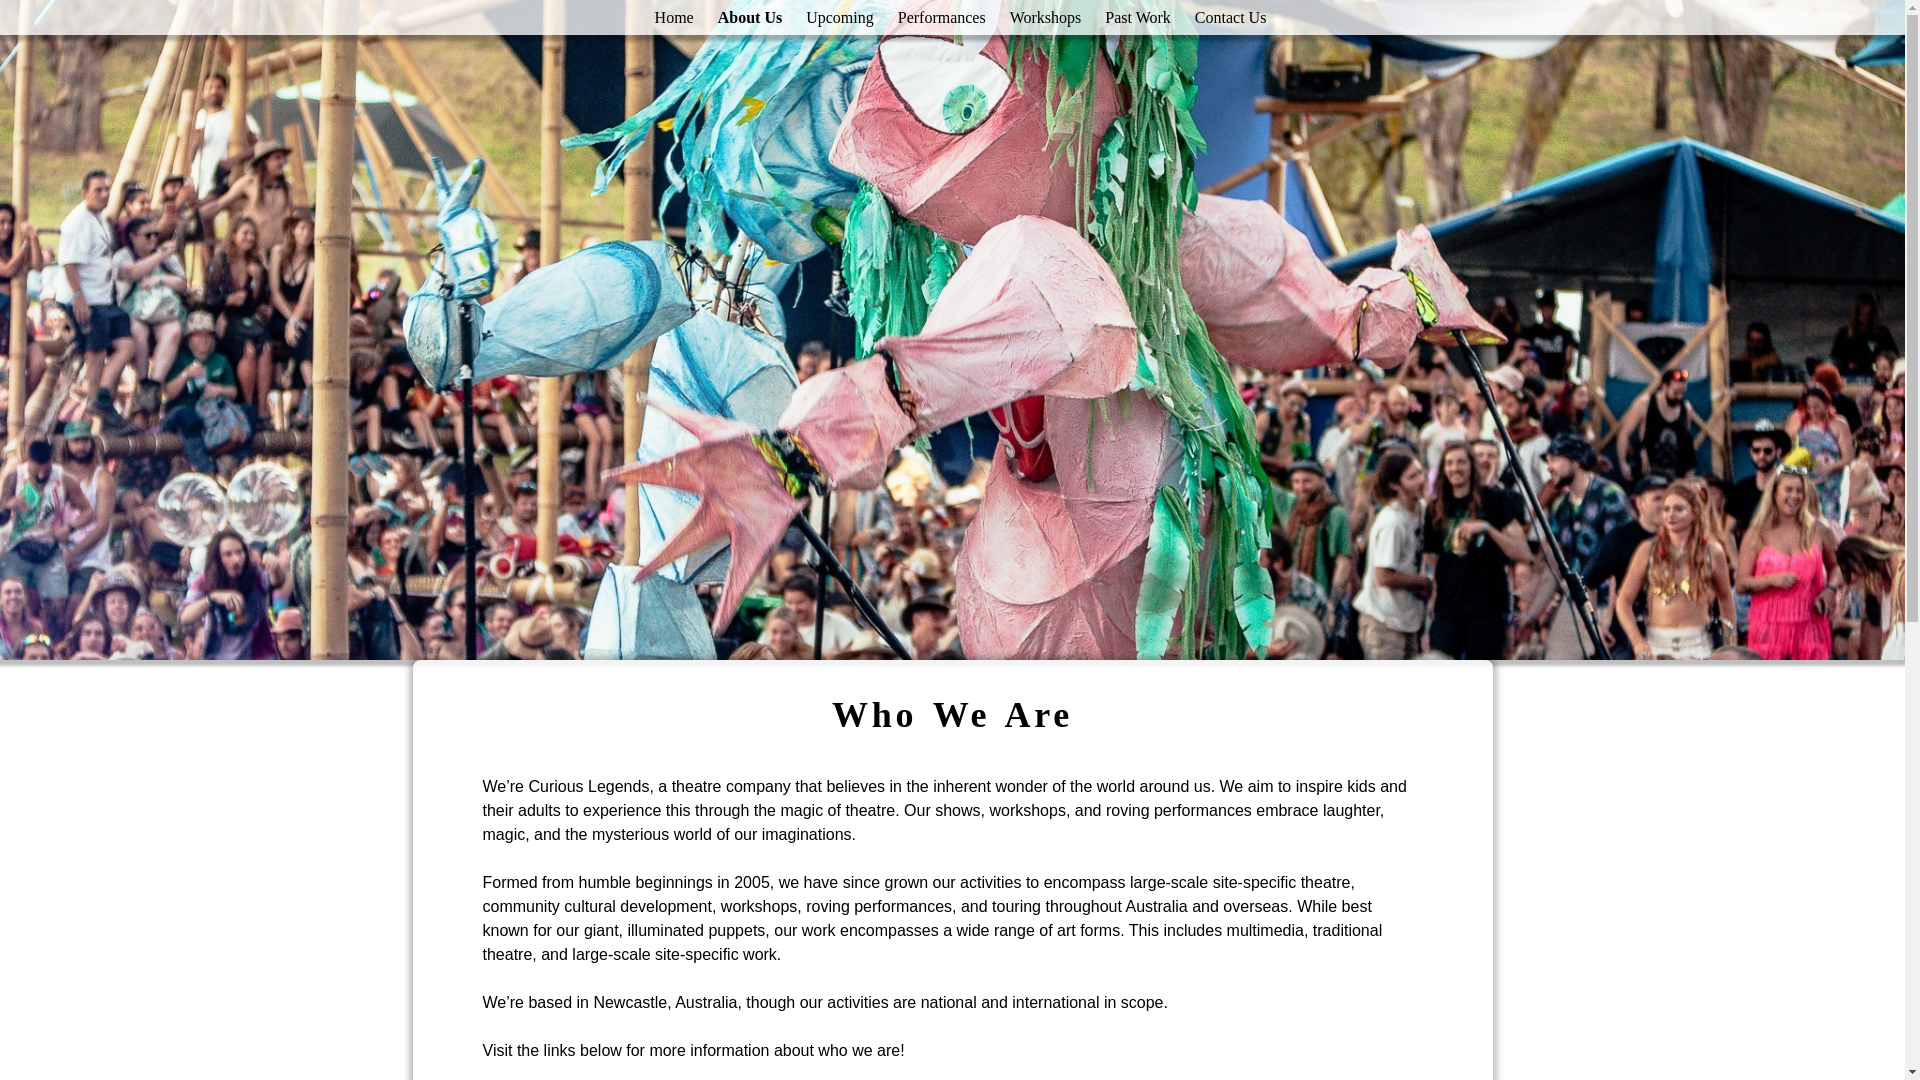 The image size is (1920, 1080). I want to click on Upcoming, so click(840, 17).